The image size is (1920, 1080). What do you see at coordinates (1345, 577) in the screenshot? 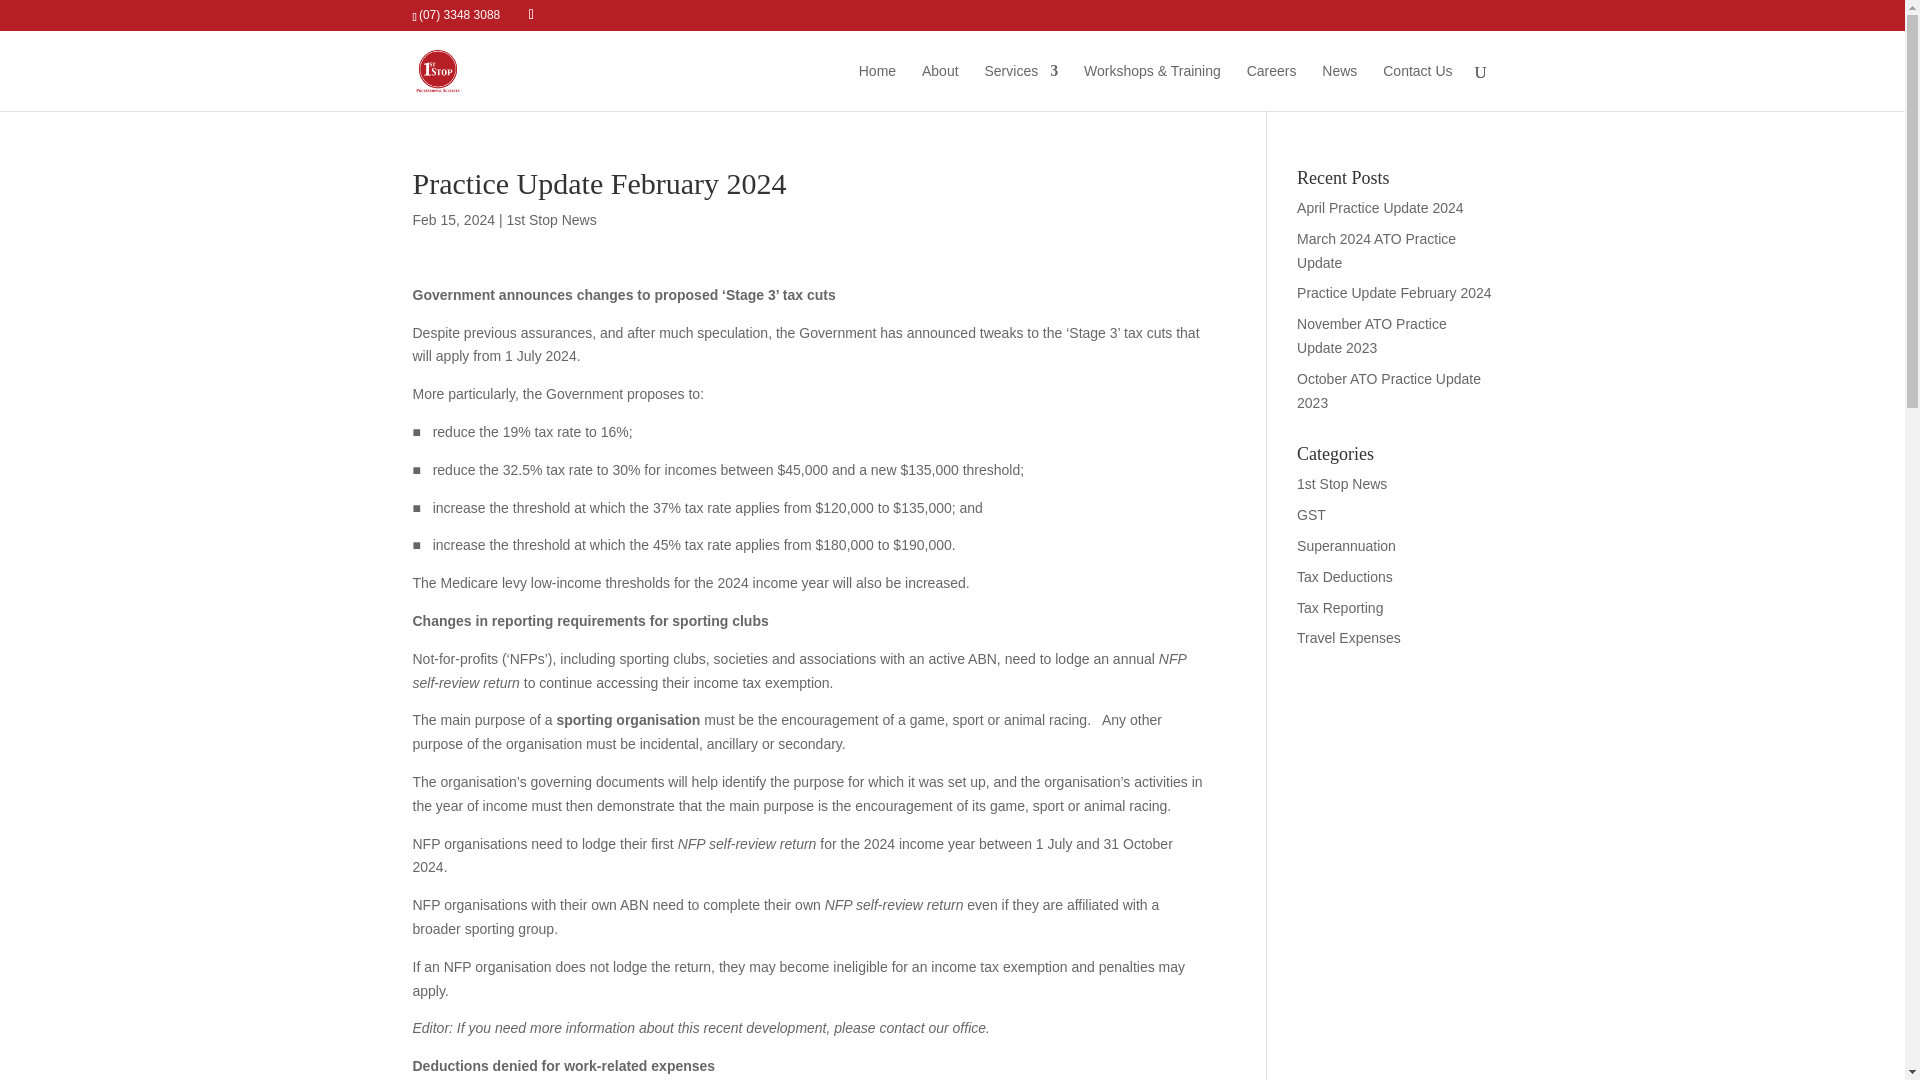
I see `Tax Deductions` at bounding box center [1345, 577].